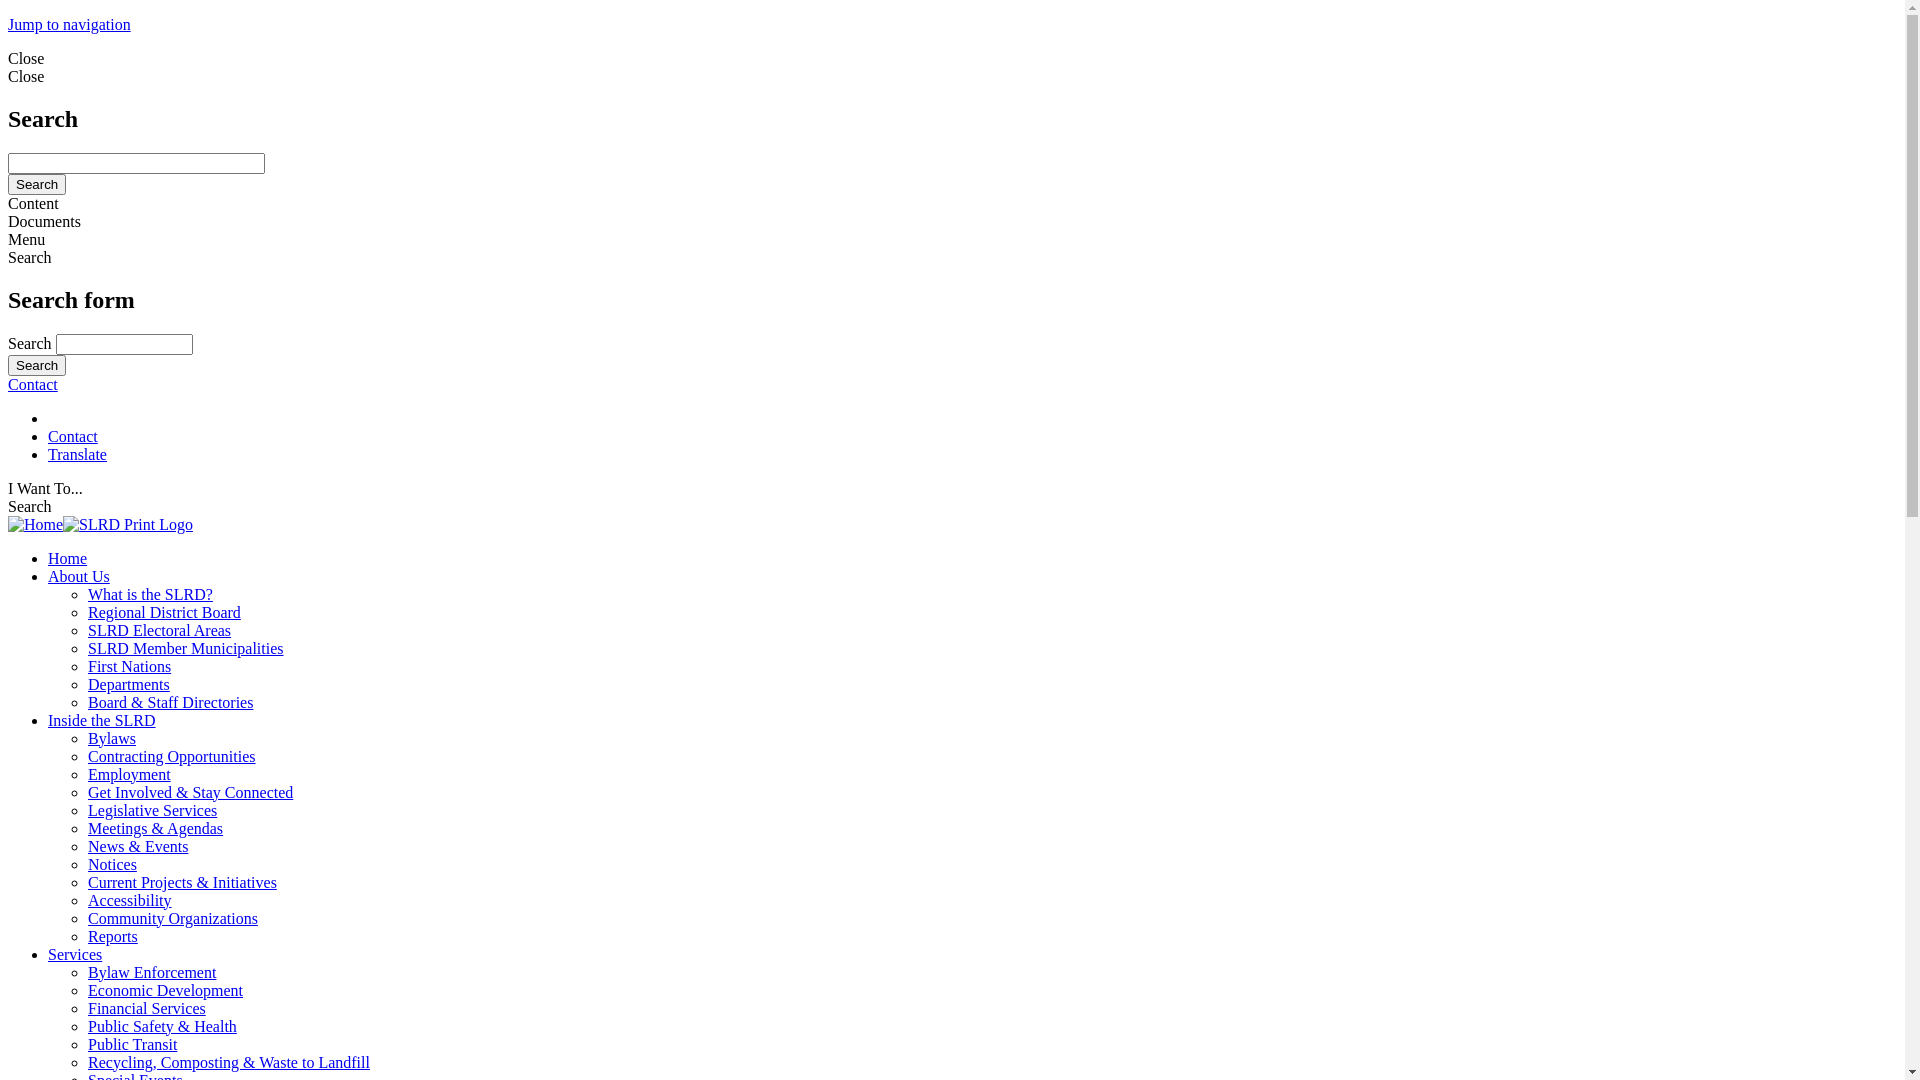 The height and width of the screenshot is (1080, 1920). What do you see at coordinates (160, 630) in the screenshot?
I see `SLRD Electoral Areas` at bounding box center [160, 630].